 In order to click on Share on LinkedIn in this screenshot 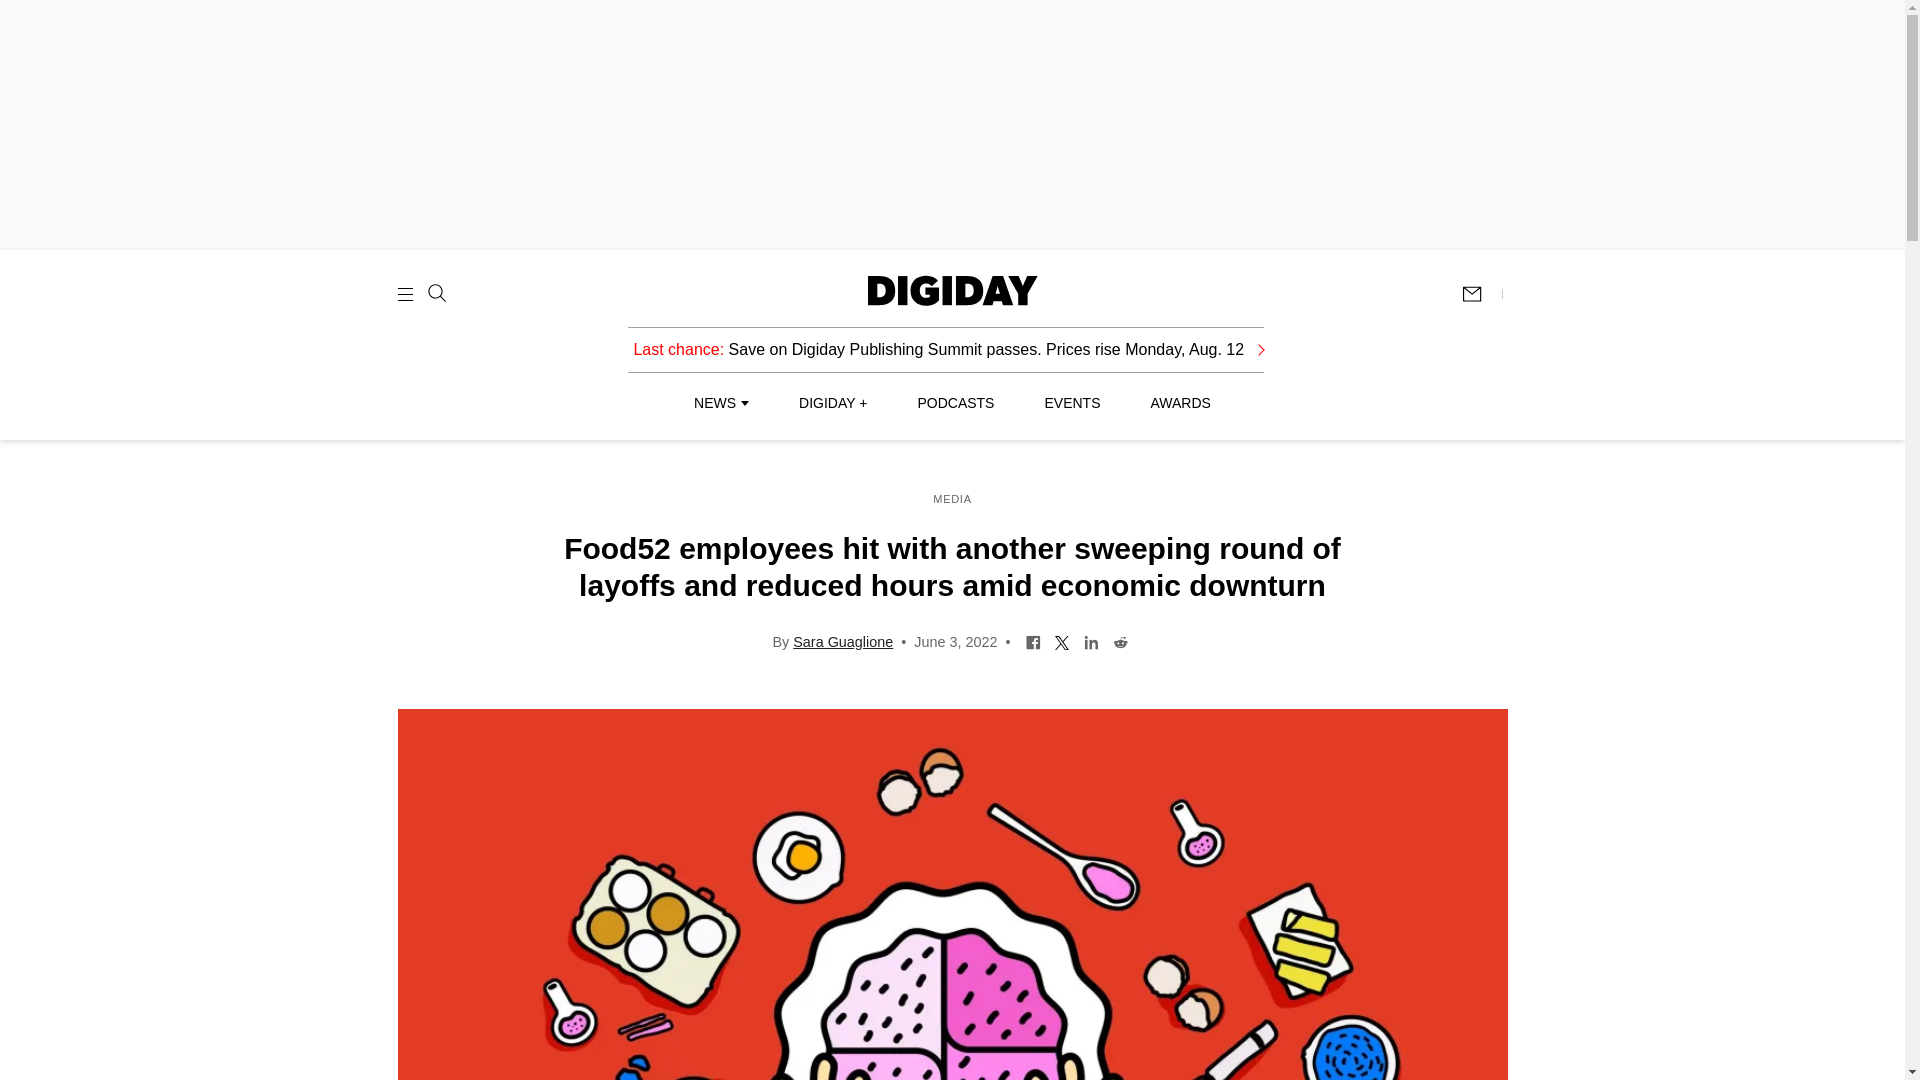, I will do `click(1091, 640)`.